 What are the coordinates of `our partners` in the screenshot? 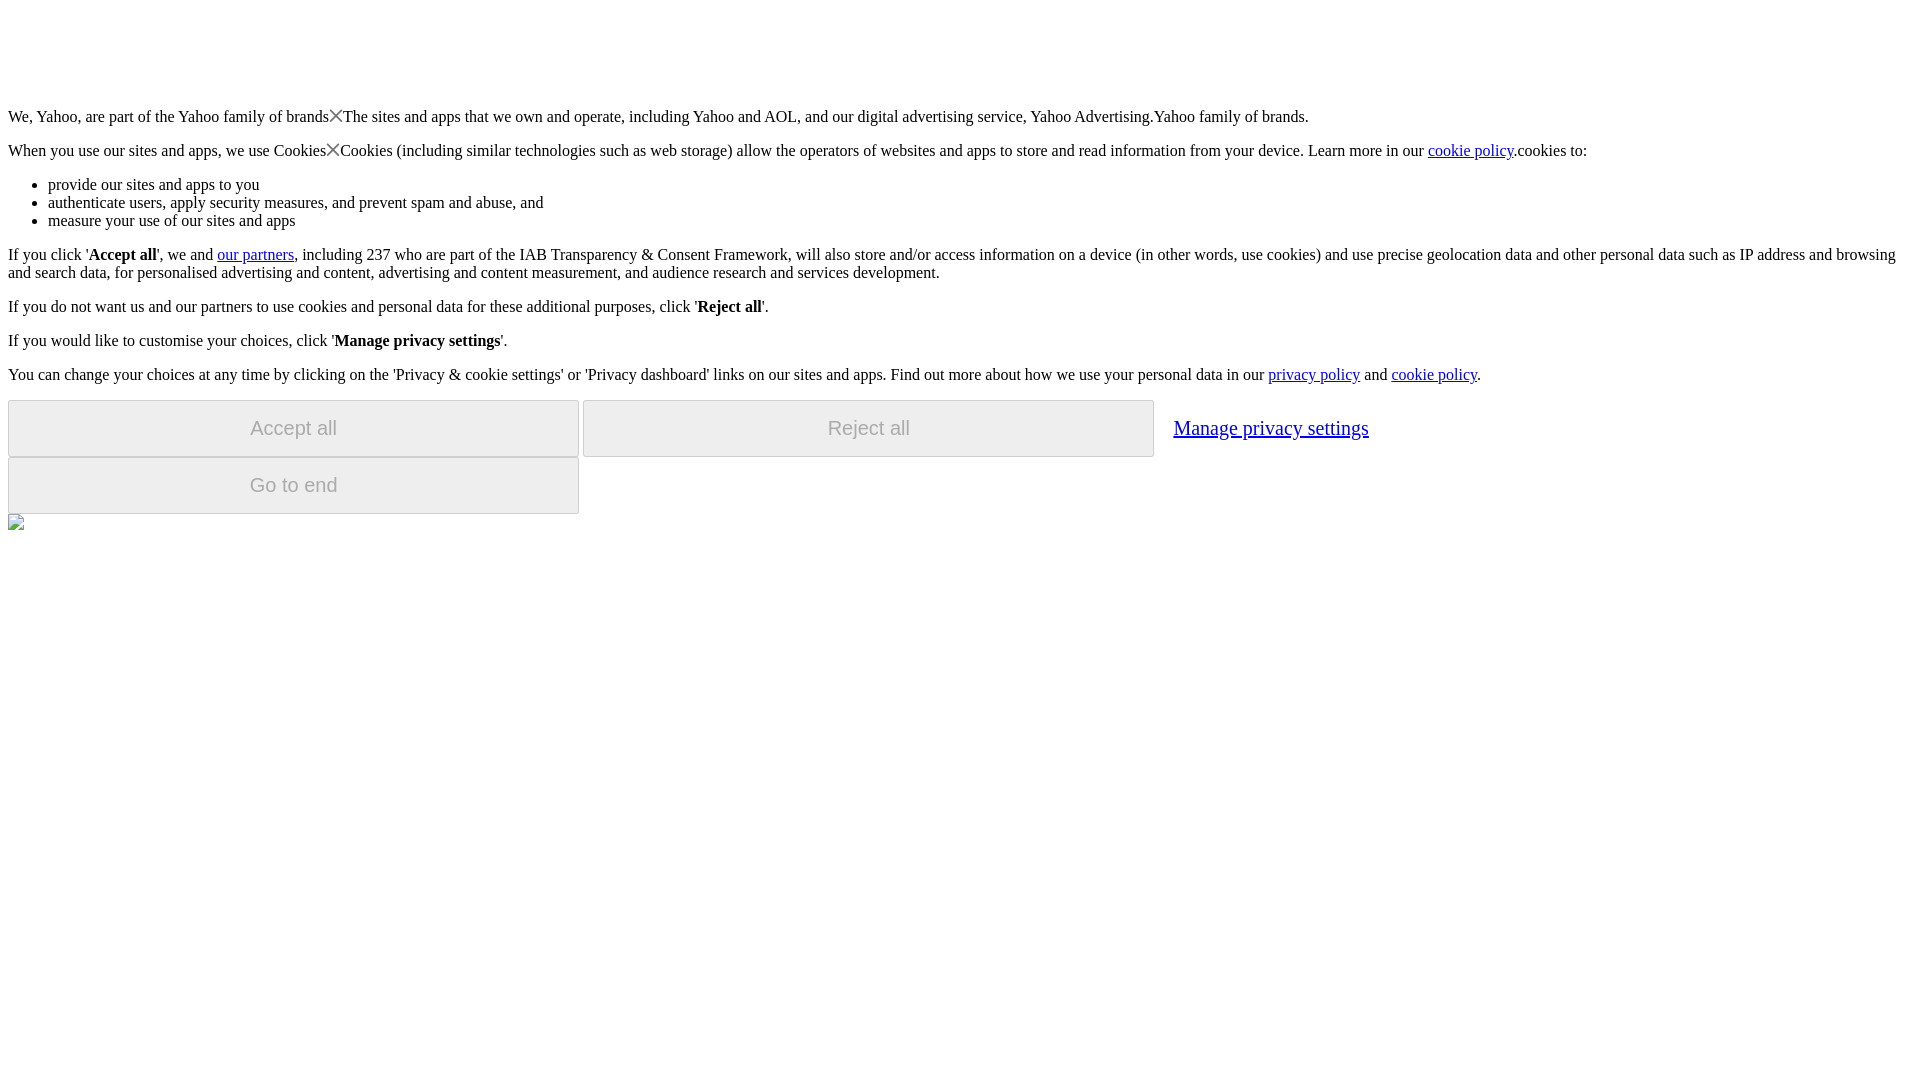 It's located at (254, 254).